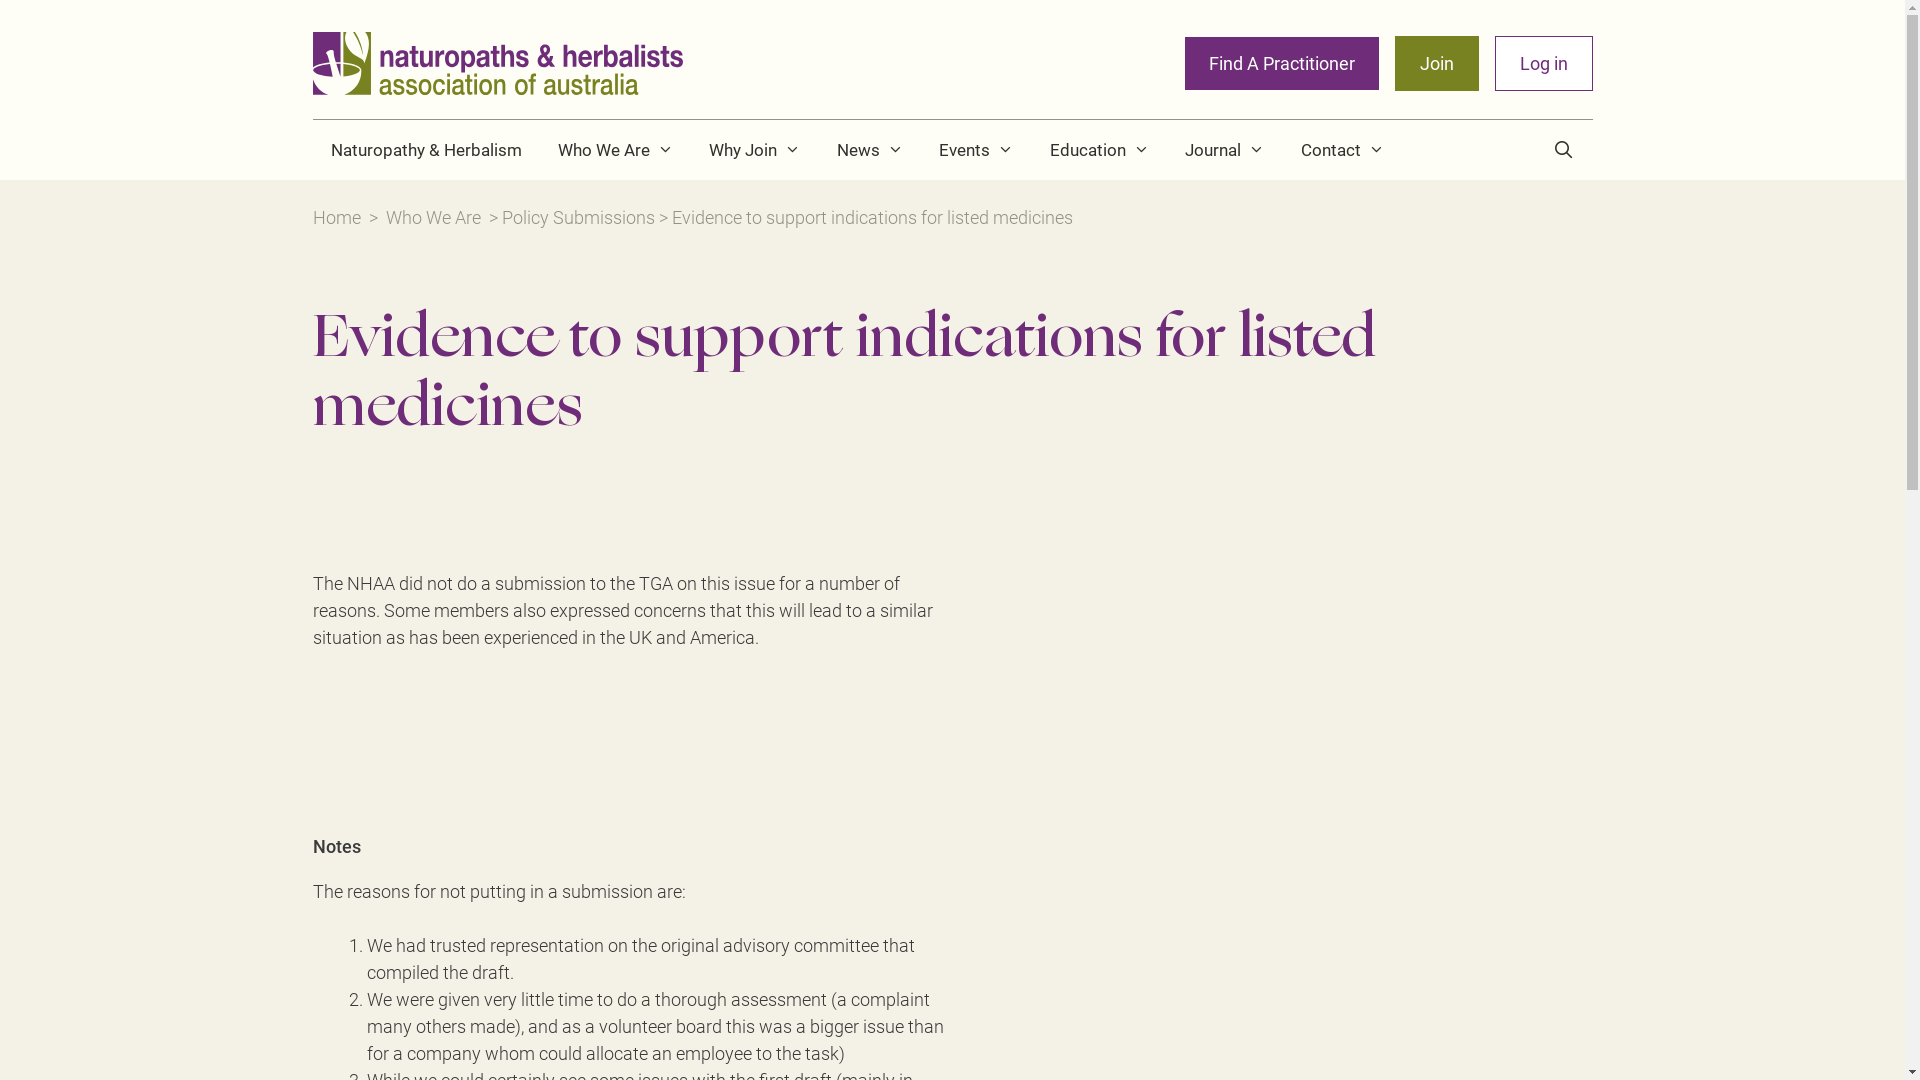 The image size is (1920, 1080). What do you see at coordinates (755, 150) in the screenshot?
I see `Why Join` at bounding box center [755, 150].